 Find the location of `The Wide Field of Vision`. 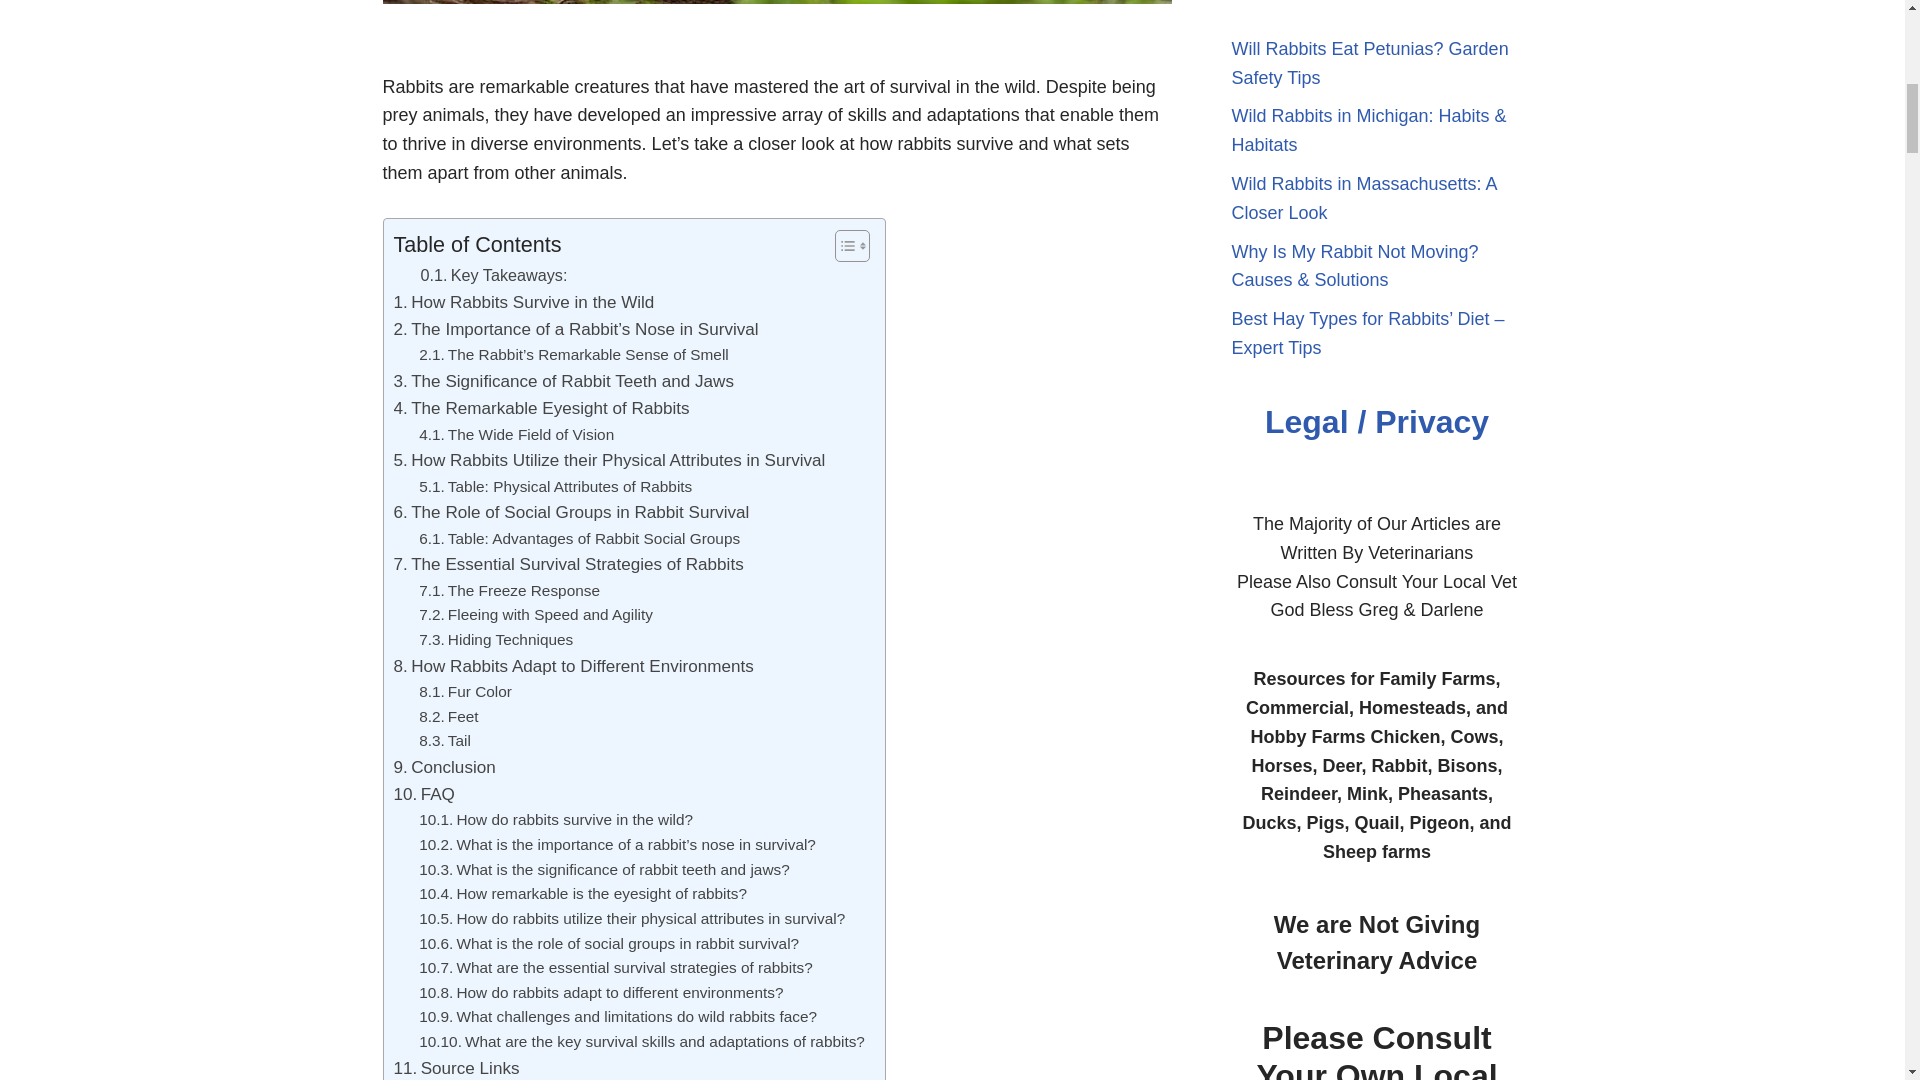

The Wide Field of Vision is located at coordinates (516, 436).